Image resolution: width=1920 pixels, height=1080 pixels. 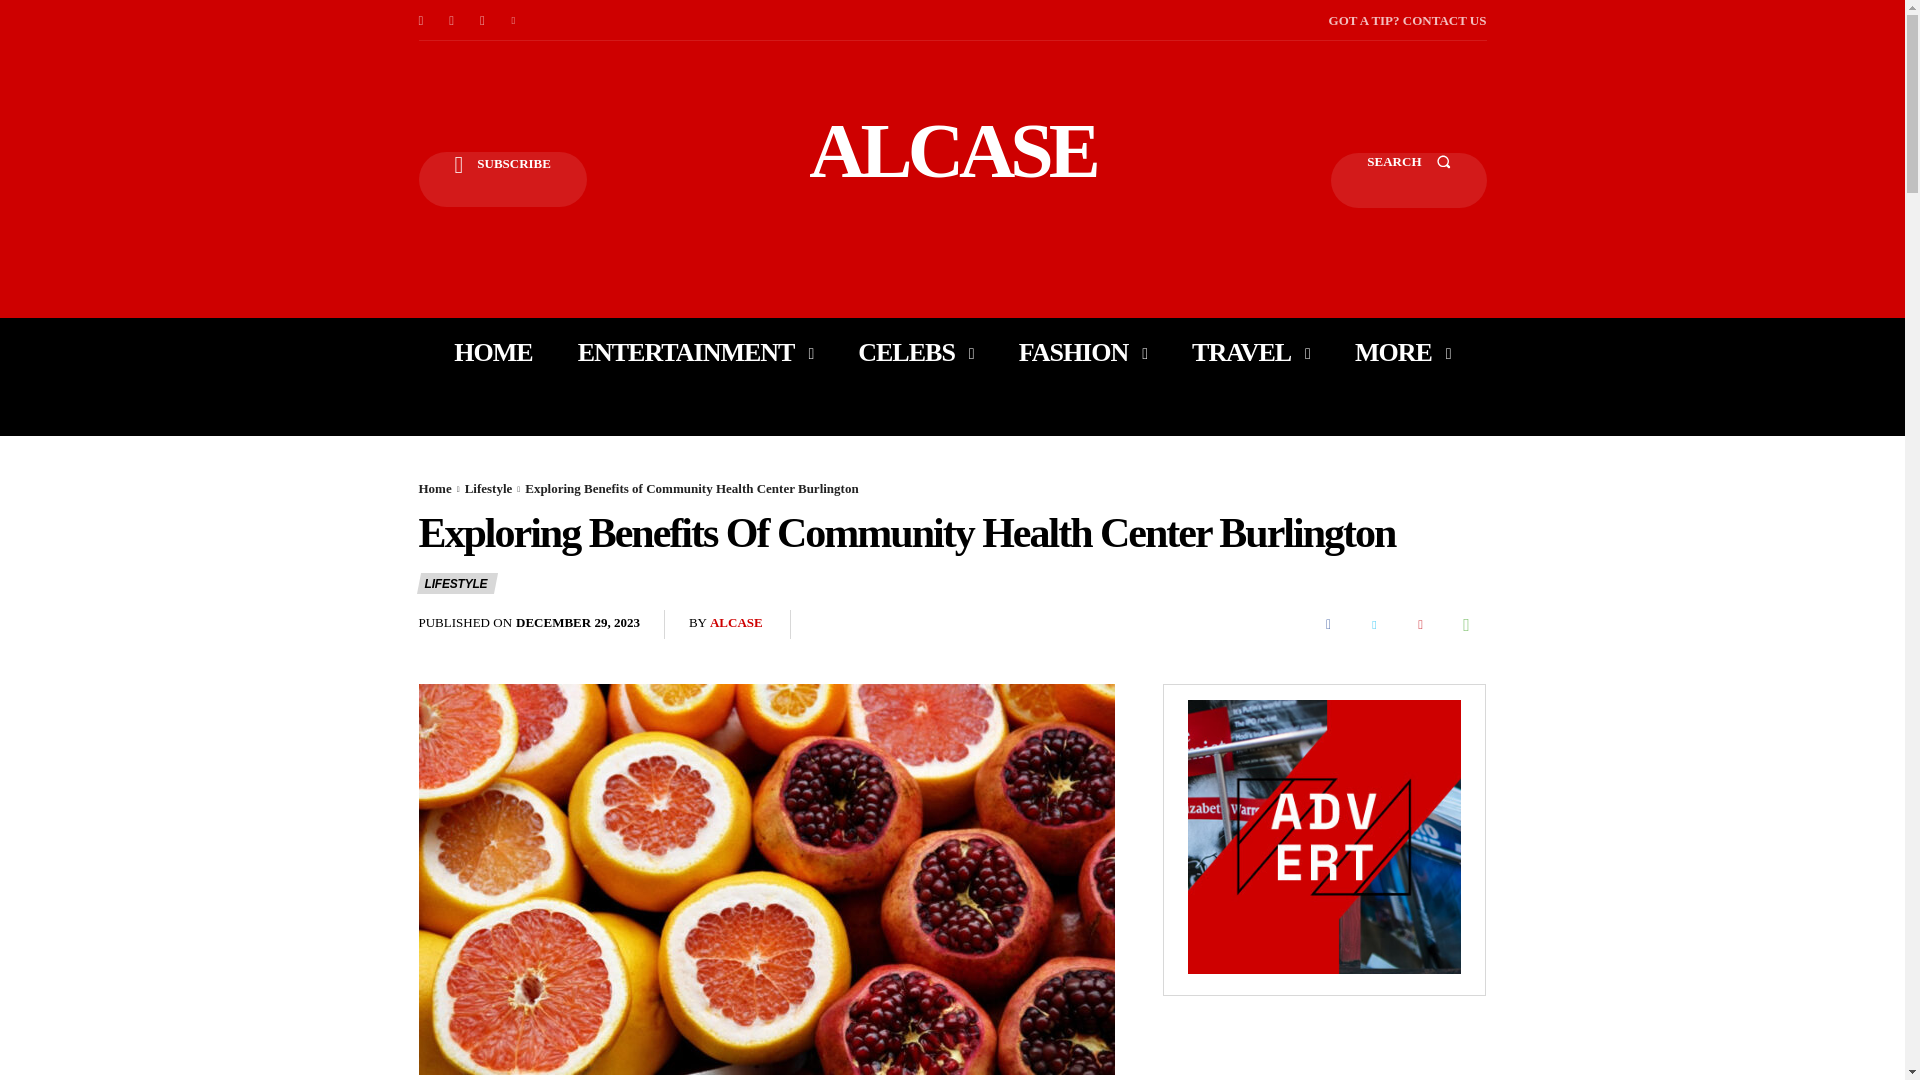 What do you see at coordinates (420, 20) in the screenshot?
I see `Facebook` at bounding box center [420, 20].